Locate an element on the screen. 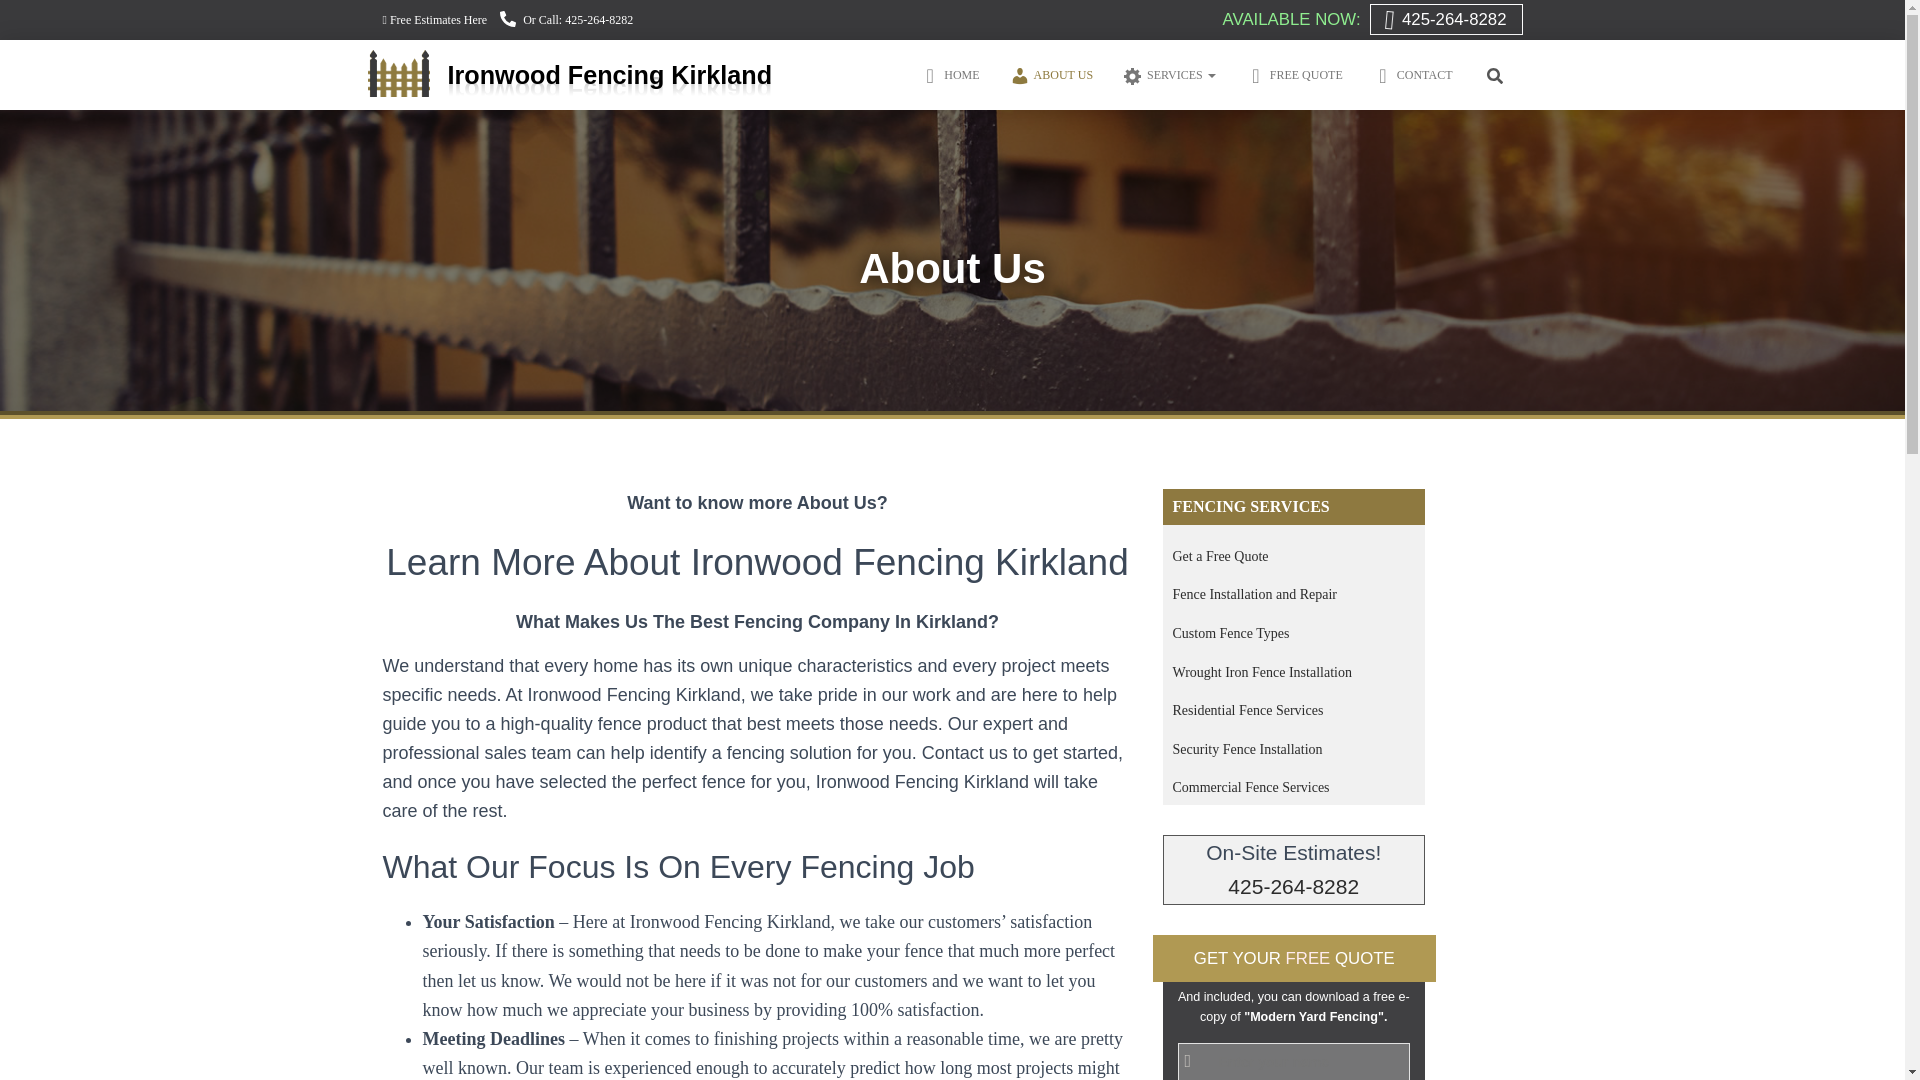 The image size is (1920, 1080). Free Quote is located at coordinates (1294, 74).